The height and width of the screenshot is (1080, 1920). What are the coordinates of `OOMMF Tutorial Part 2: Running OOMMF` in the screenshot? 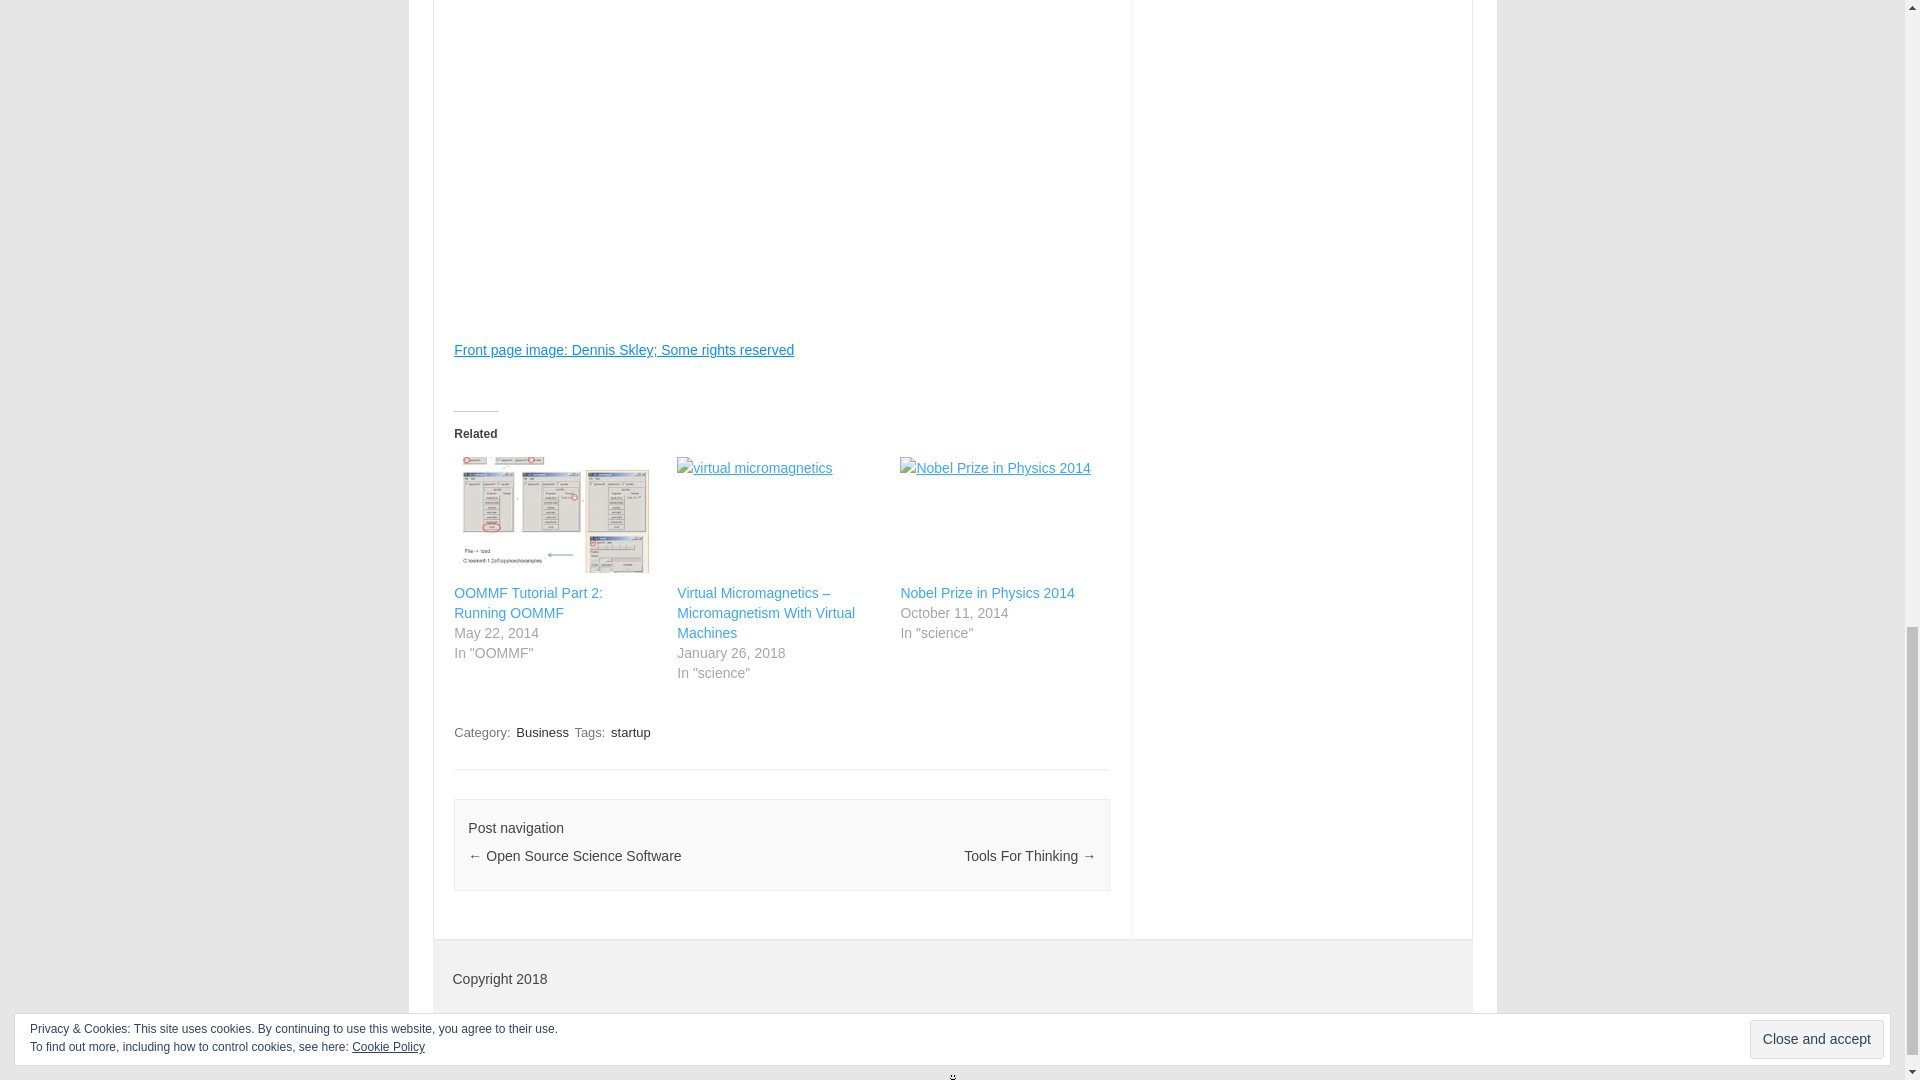 It's located at (528, 603).